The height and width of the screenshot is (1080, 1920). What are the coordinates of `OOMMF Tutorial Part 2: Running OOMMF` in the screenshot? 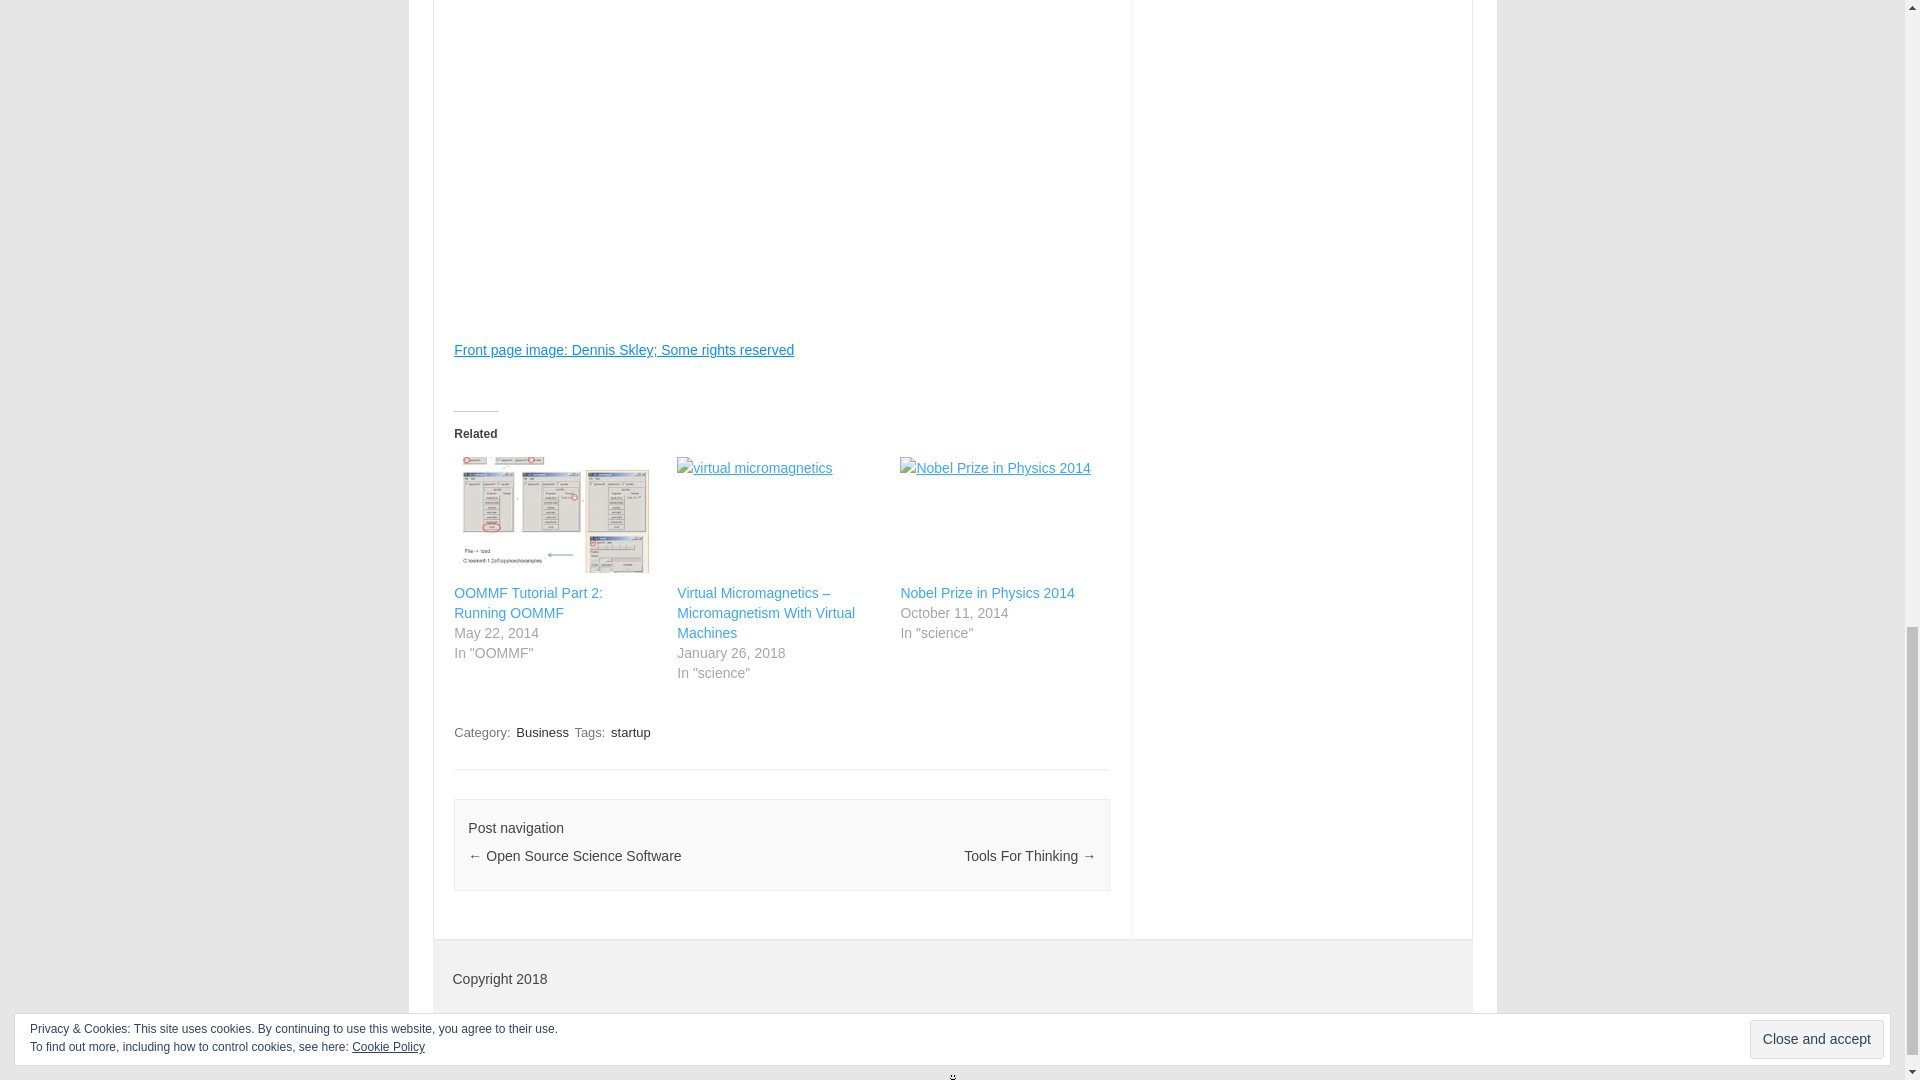 It's located at (528, 603).